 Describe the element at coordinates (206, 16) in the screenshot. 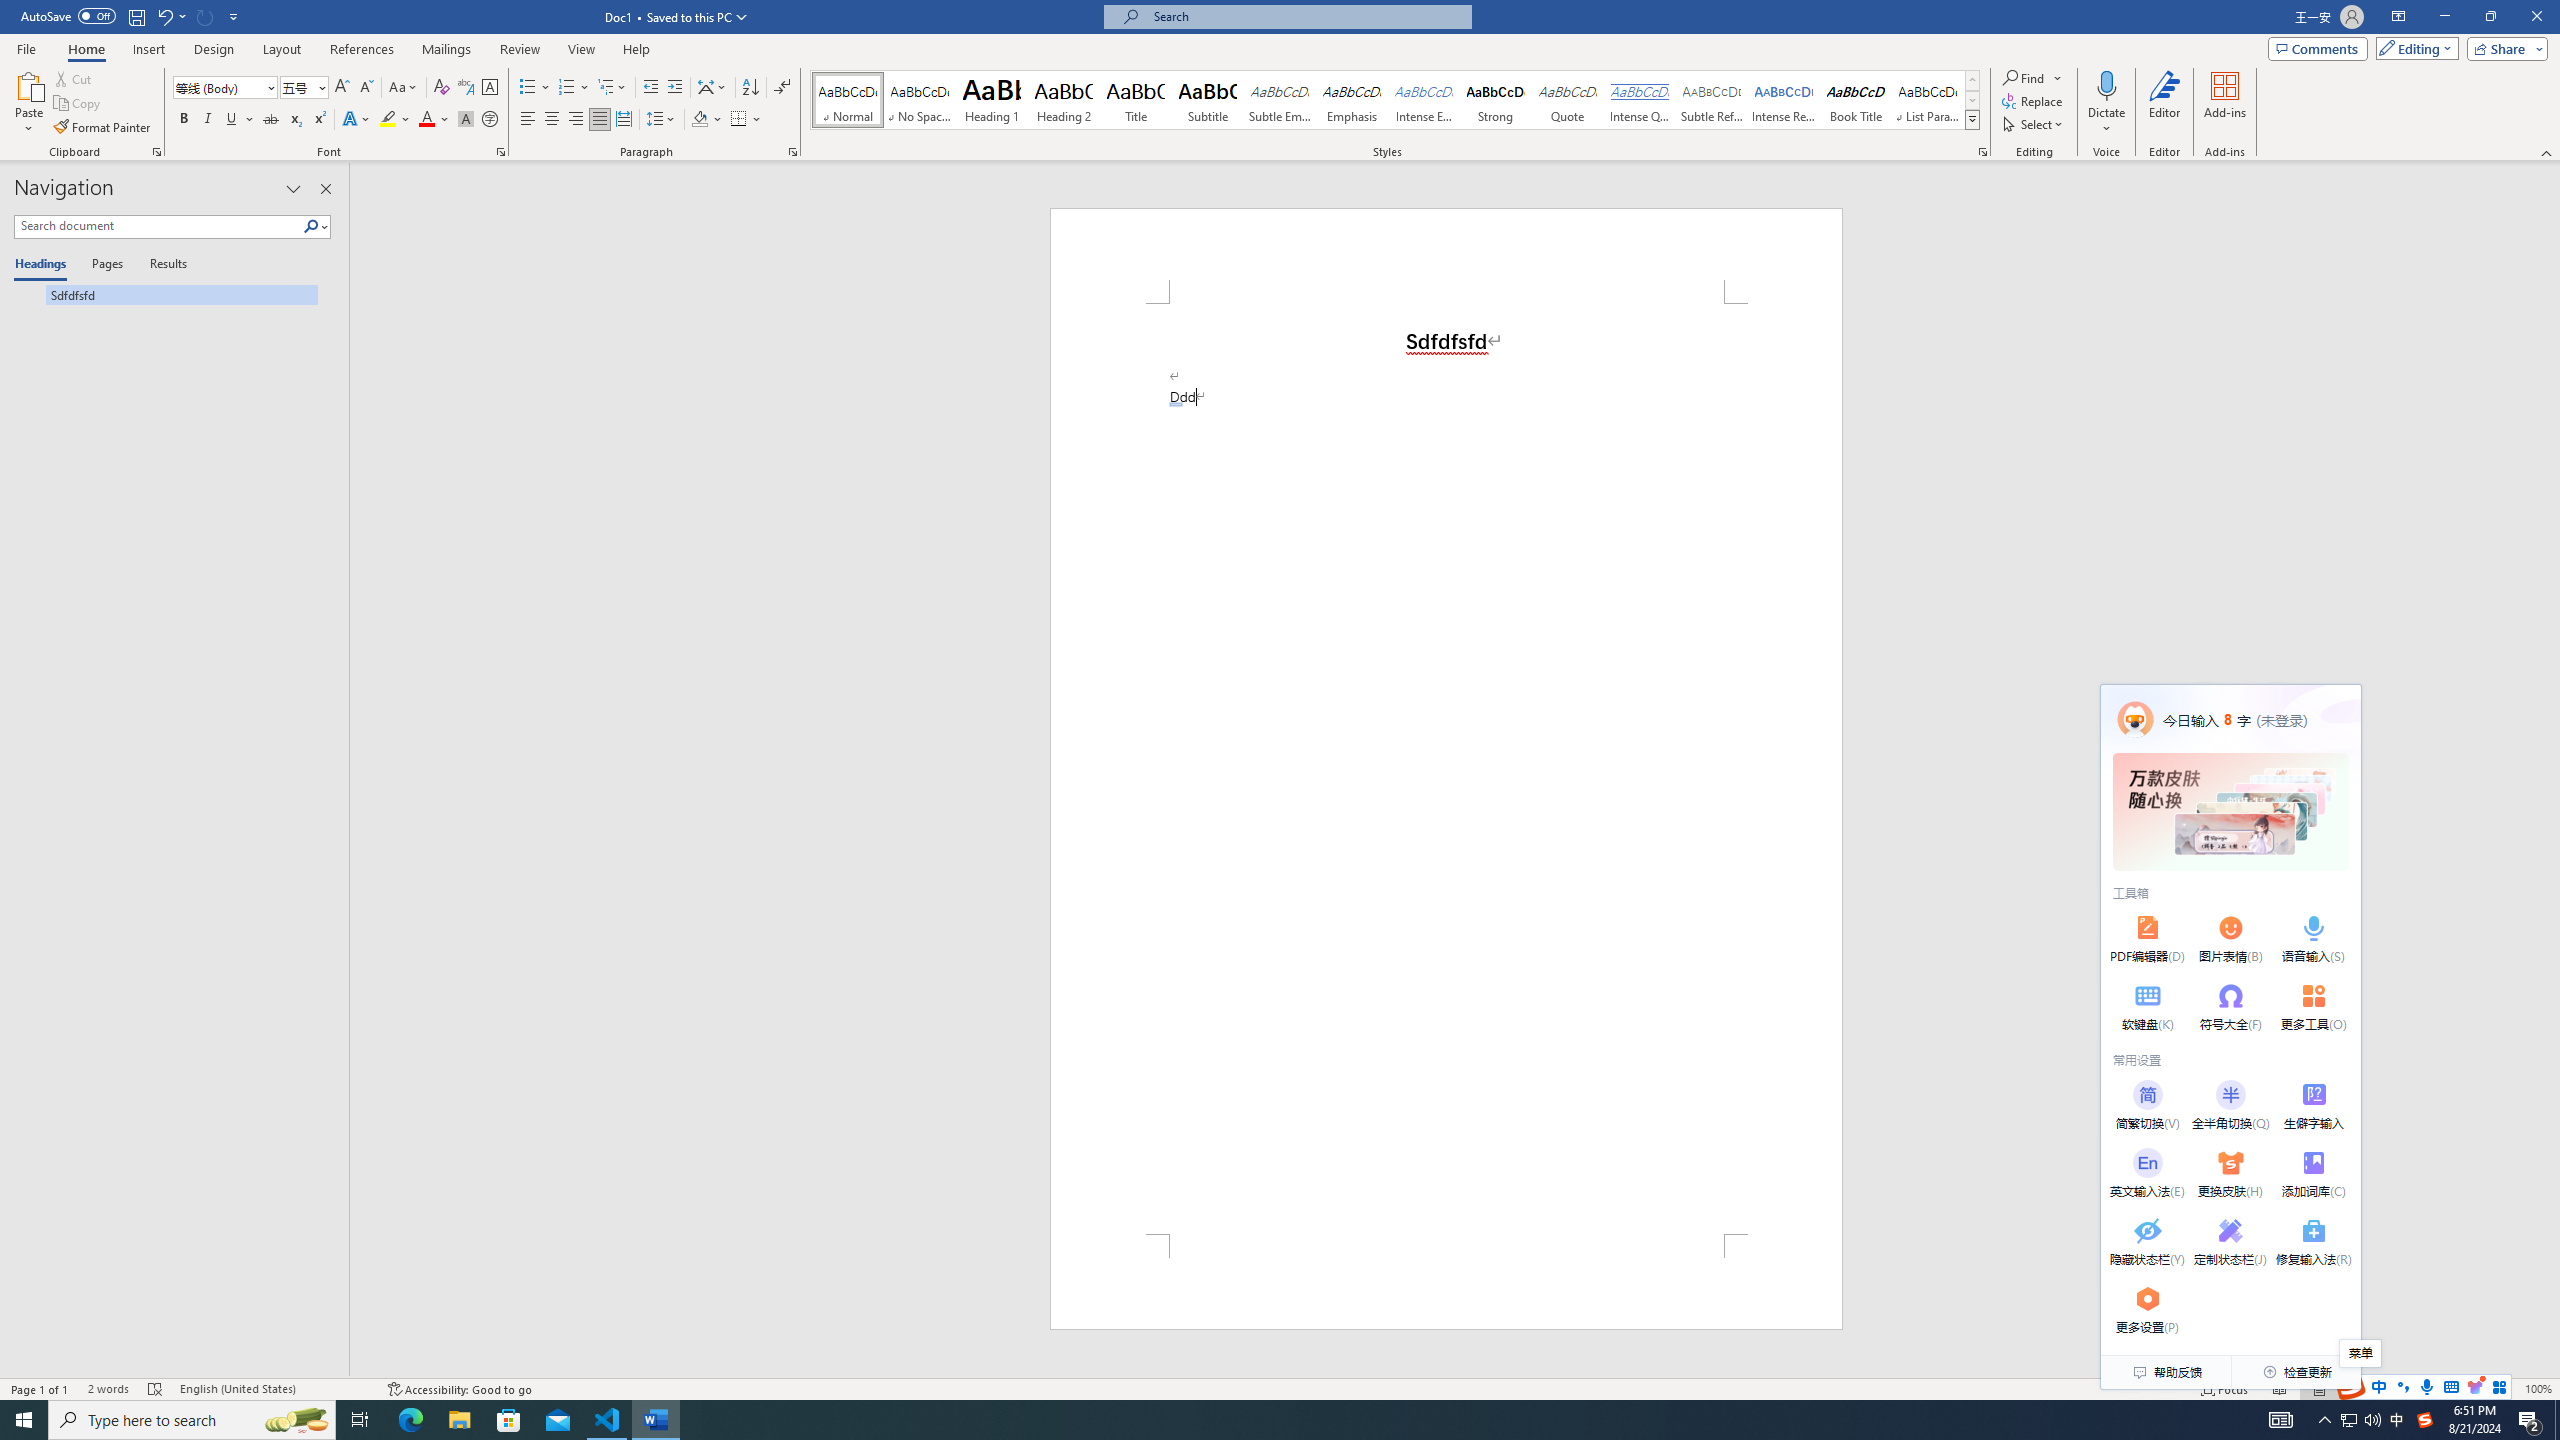

I see `Can't Repeat` at that location.